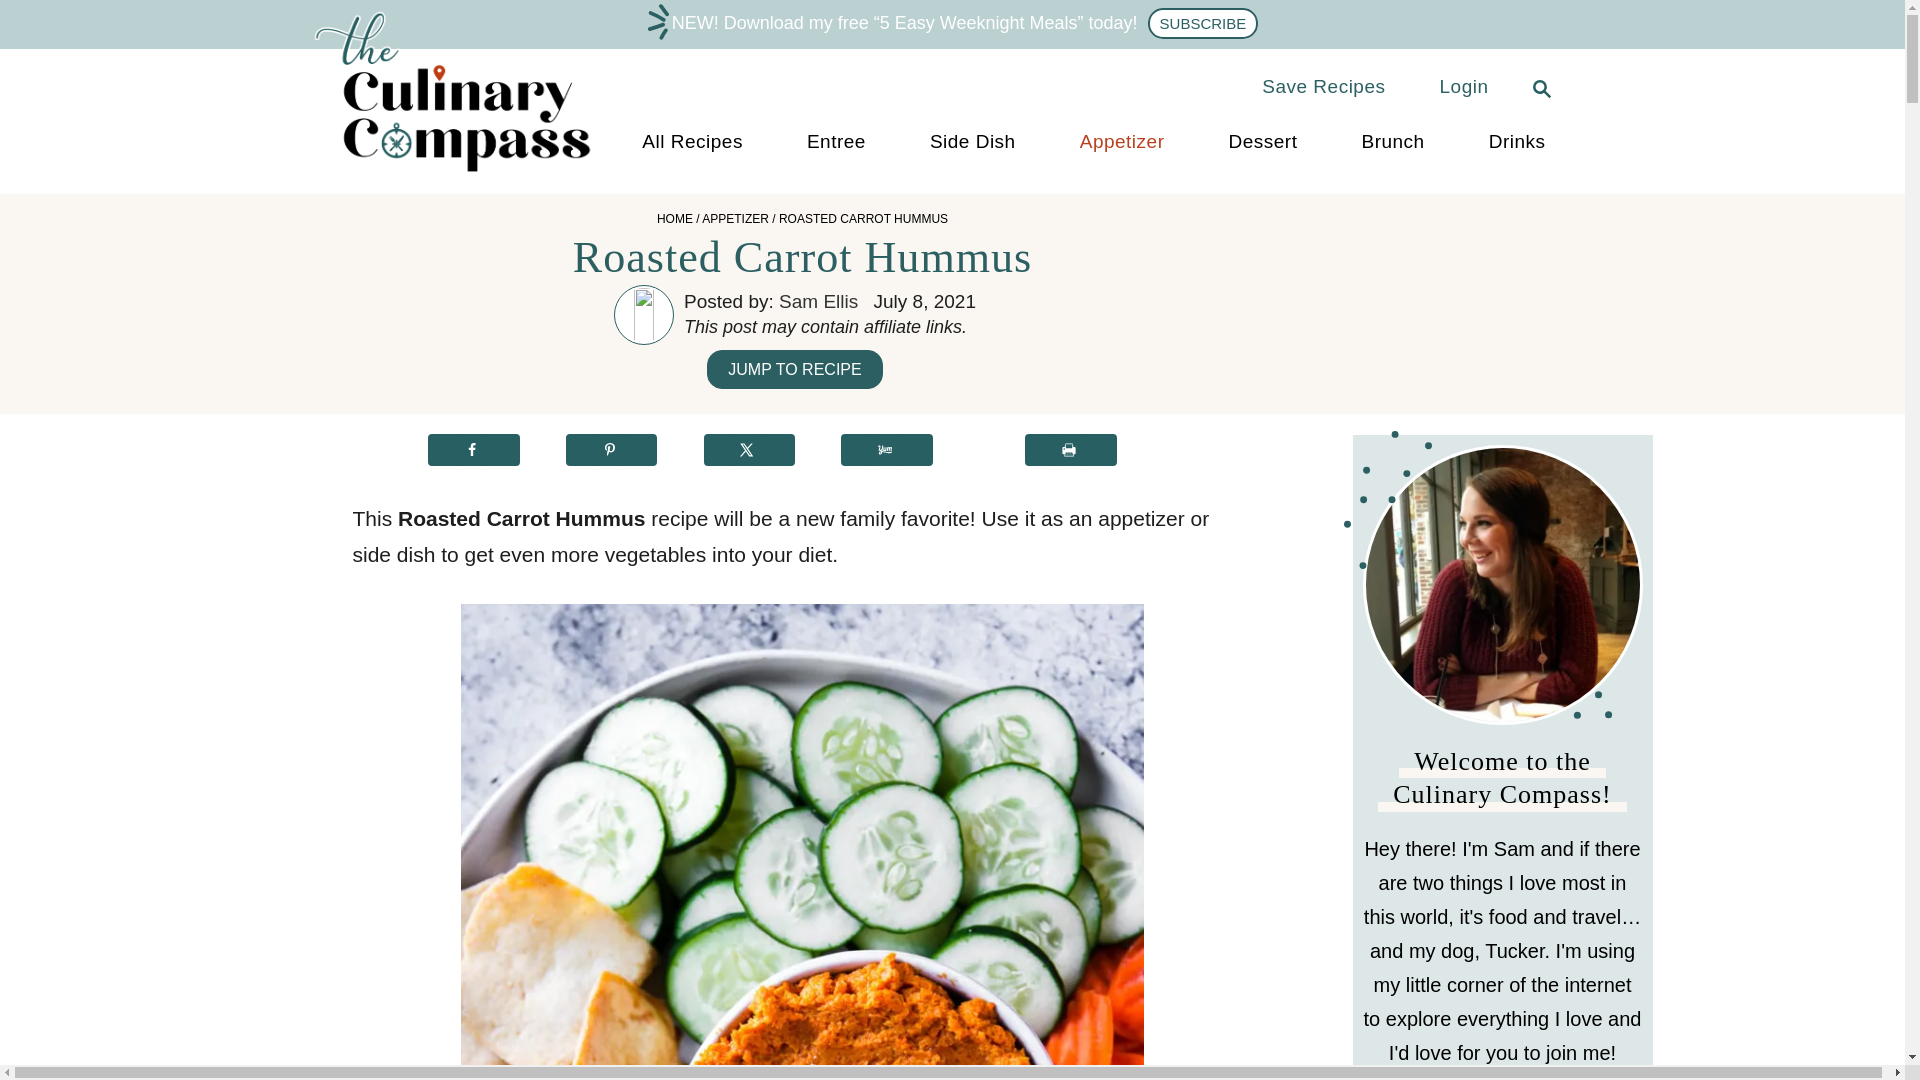  Describe the element at coordinates (692, 142) in the screenshot. I see `All Recipes` at that location.